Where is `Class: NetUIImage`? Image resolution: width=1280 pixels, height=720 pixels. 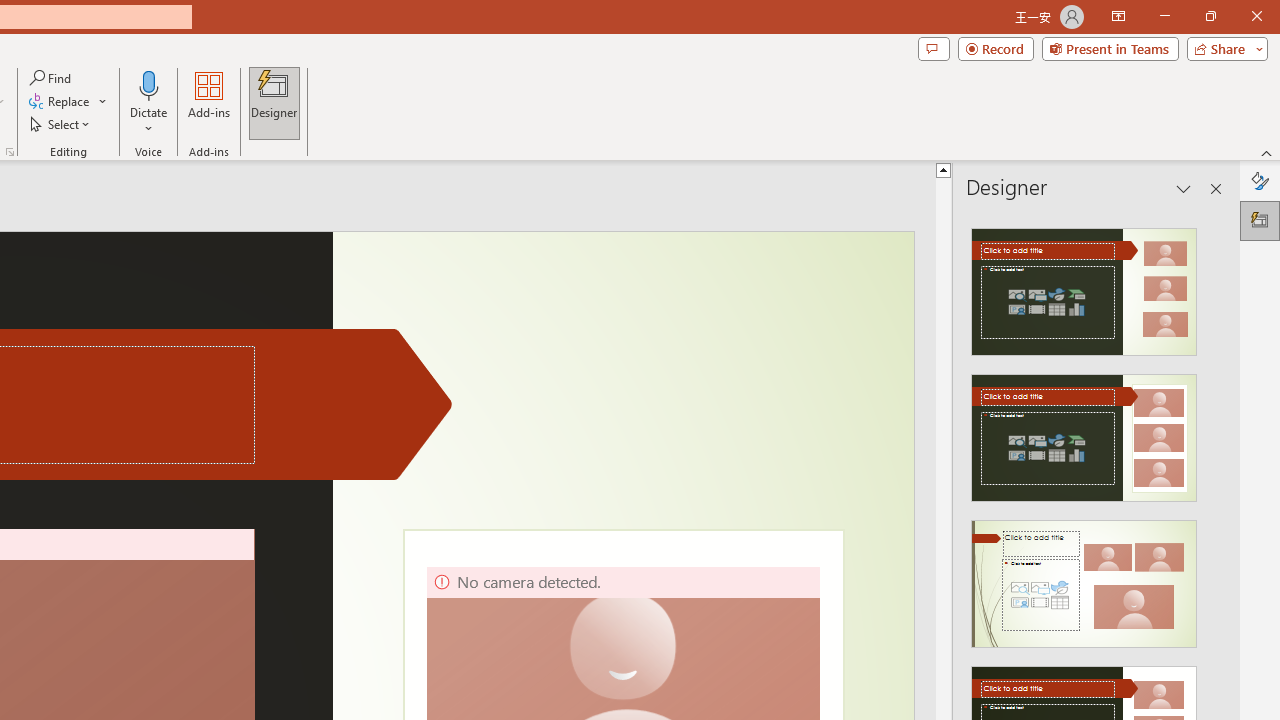 Class: NetUIImage is located at coordinates (1083, 584).